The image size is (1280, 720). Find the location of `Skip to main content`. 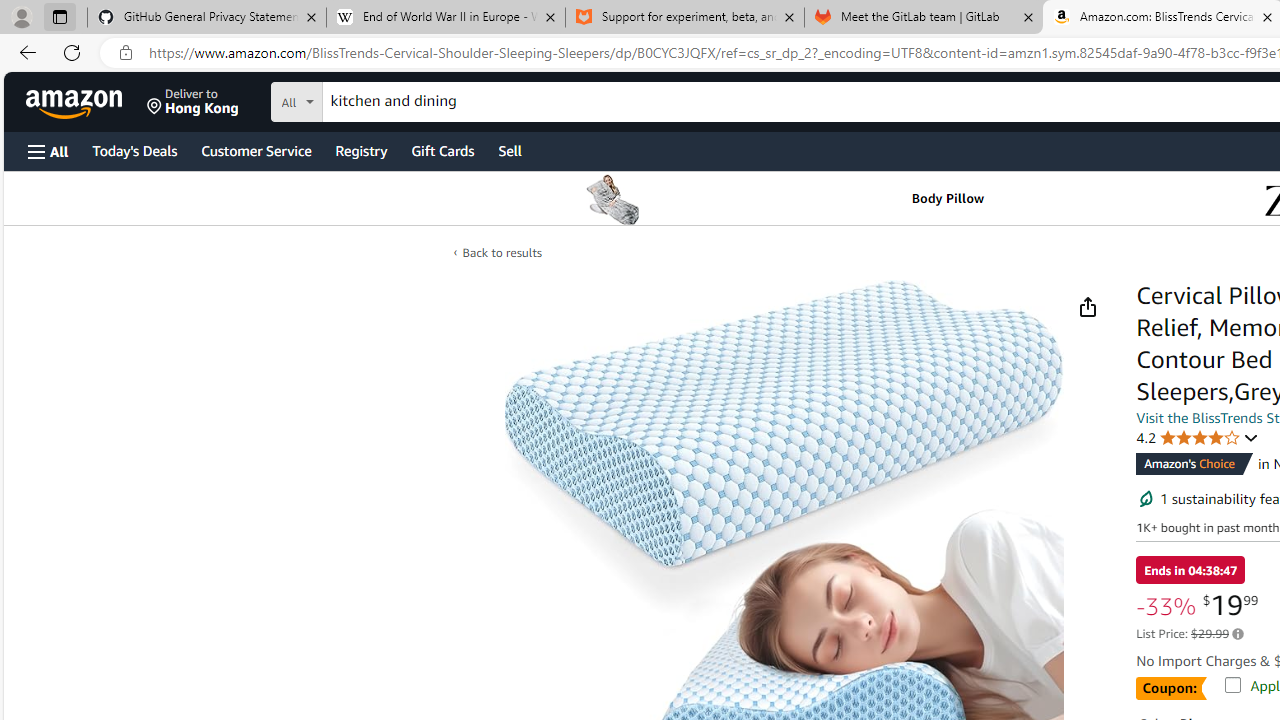

Skip to main content is located at coordinates (86, 100).